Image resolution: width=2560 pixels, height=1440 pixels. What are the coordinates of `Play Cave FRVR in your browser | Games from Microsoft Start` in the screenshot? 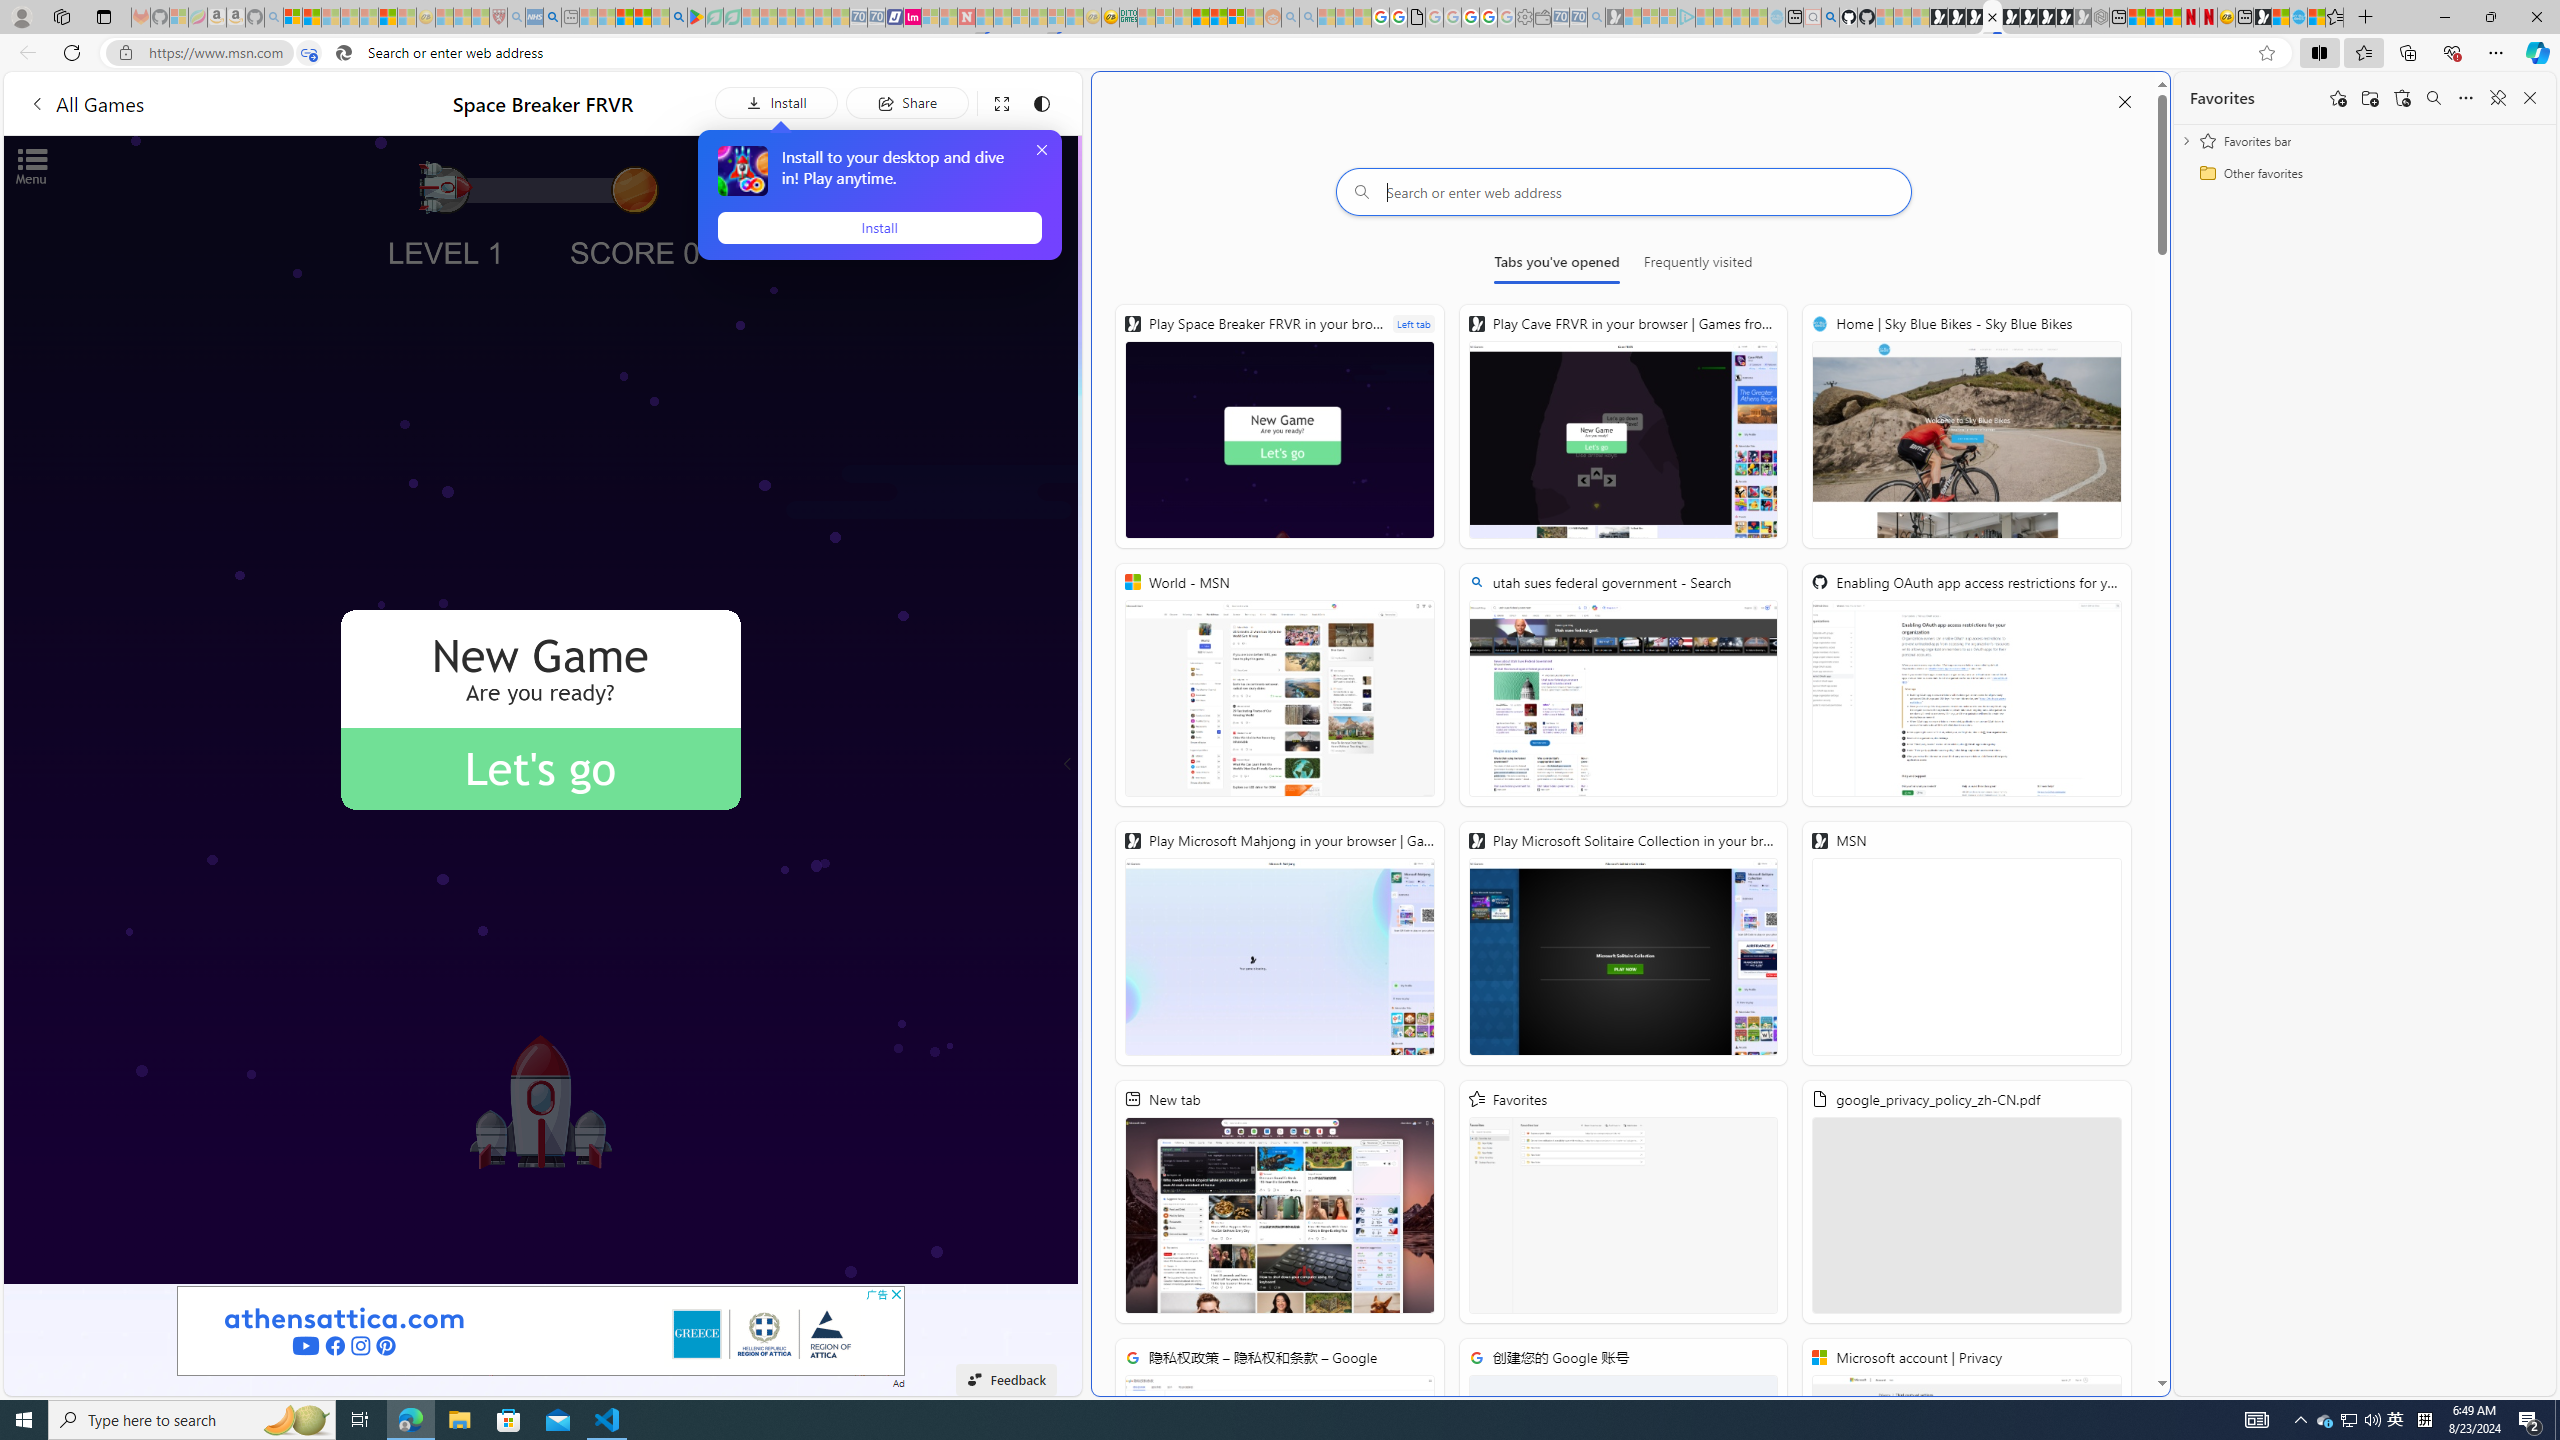 It's located at (1973, 17).